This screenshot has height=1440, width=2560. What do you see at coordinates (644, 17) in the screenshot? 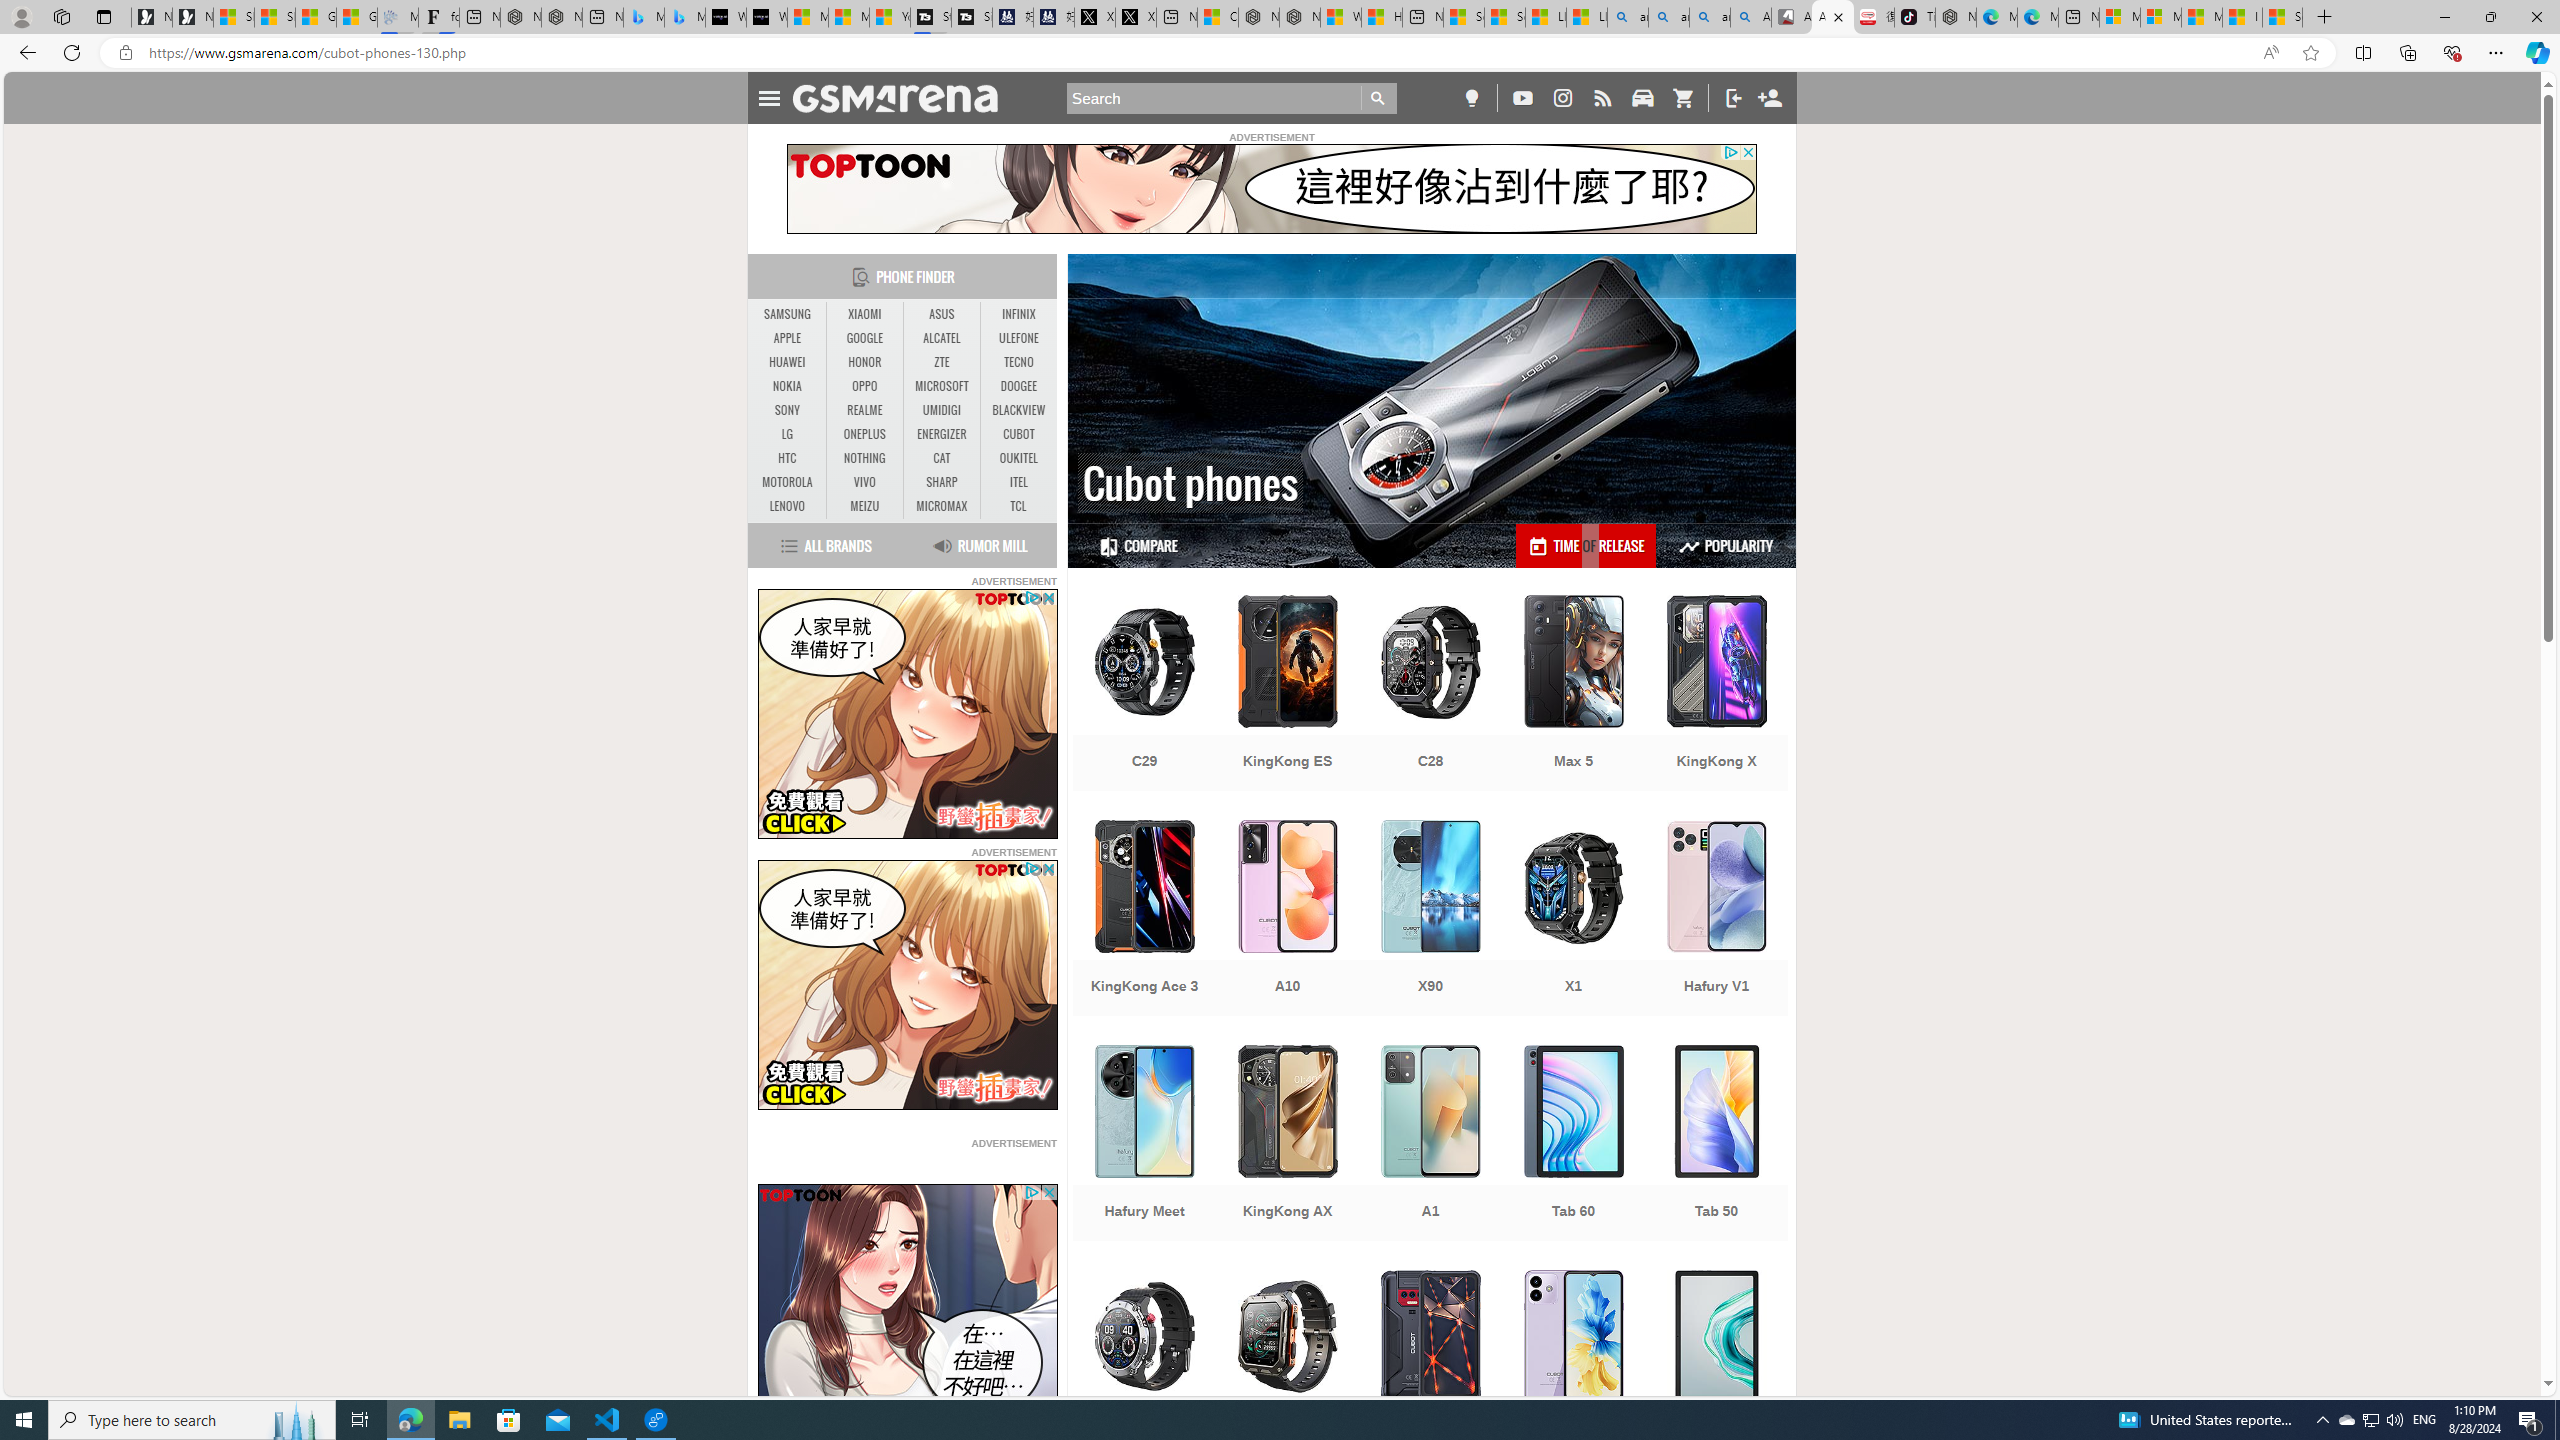
I see `Microsoft Bing Travel - Stays in Bangkok, Bangkok, Thailand` at bounding box center [644, 17].